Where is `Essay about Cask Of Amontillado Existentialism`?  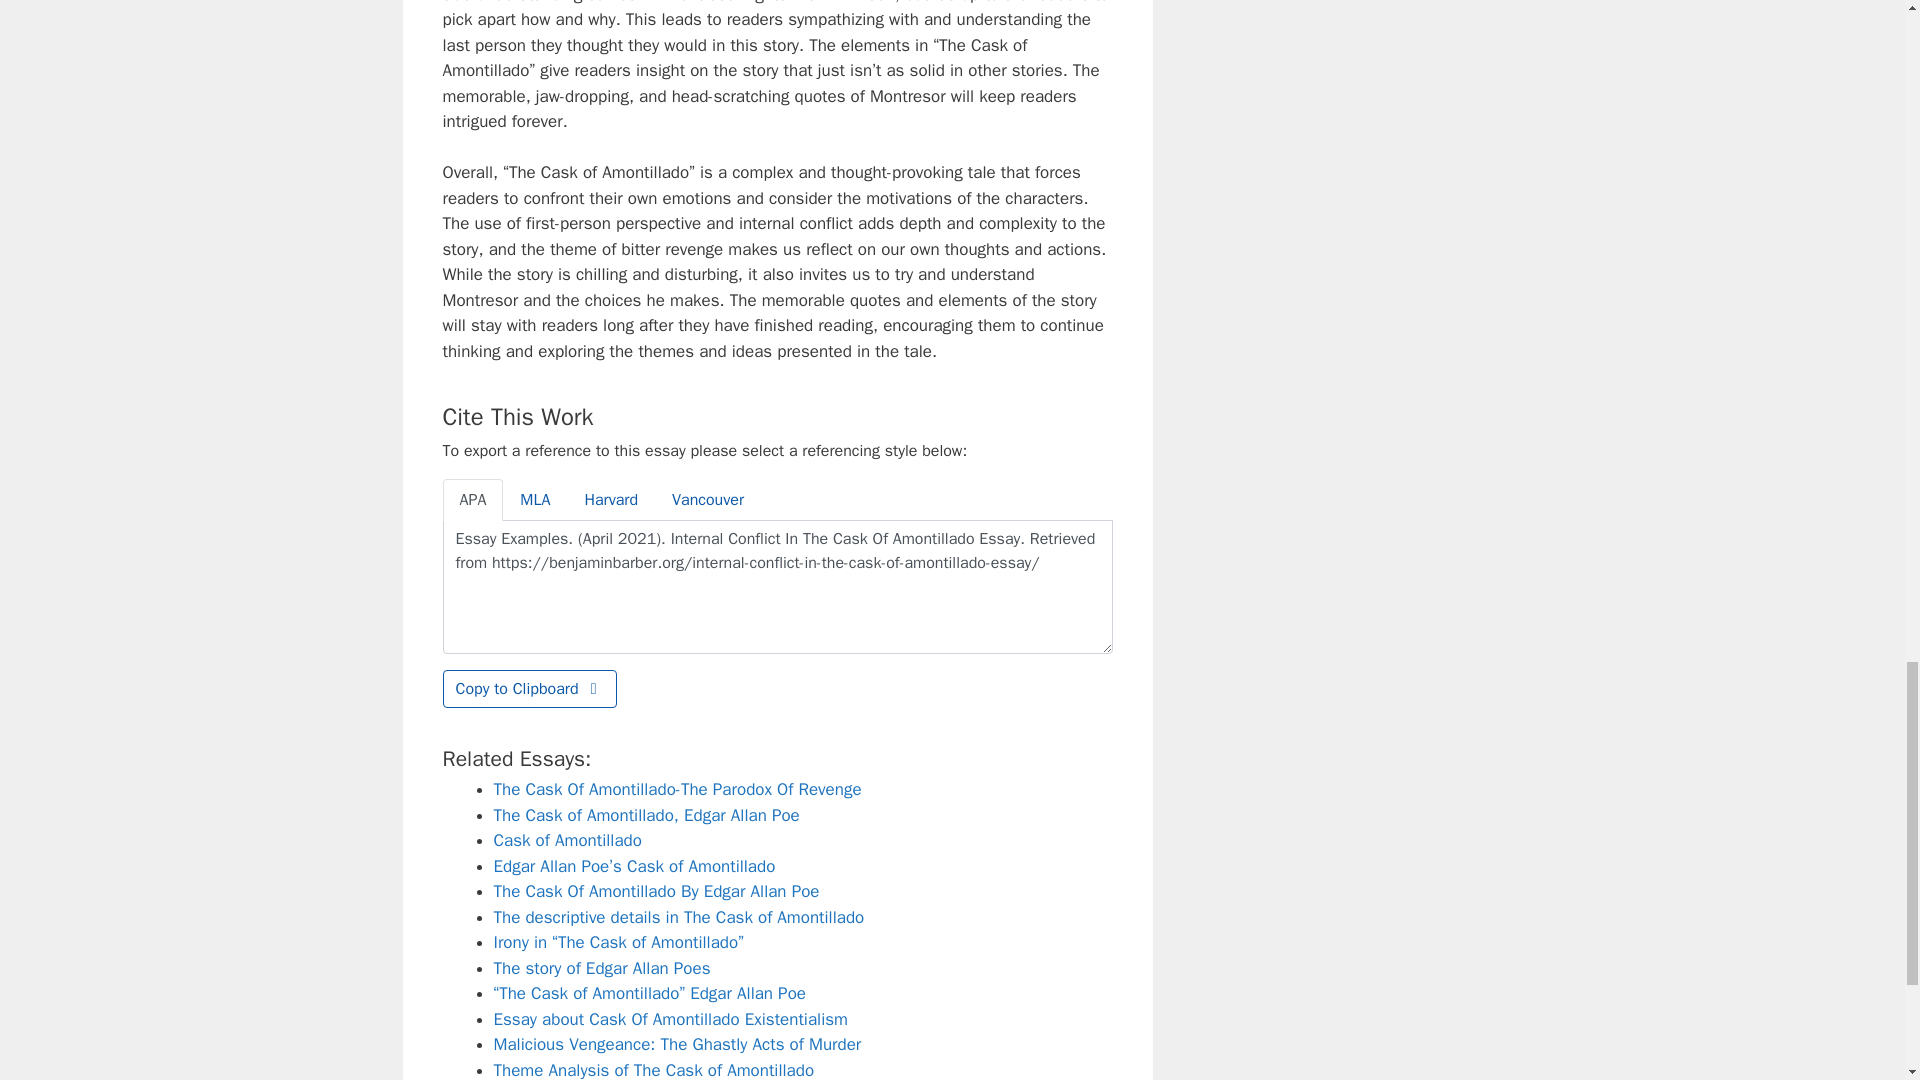
Essay about Cask Of Amontillado Existentialism is located at coordinates (670, 1019).